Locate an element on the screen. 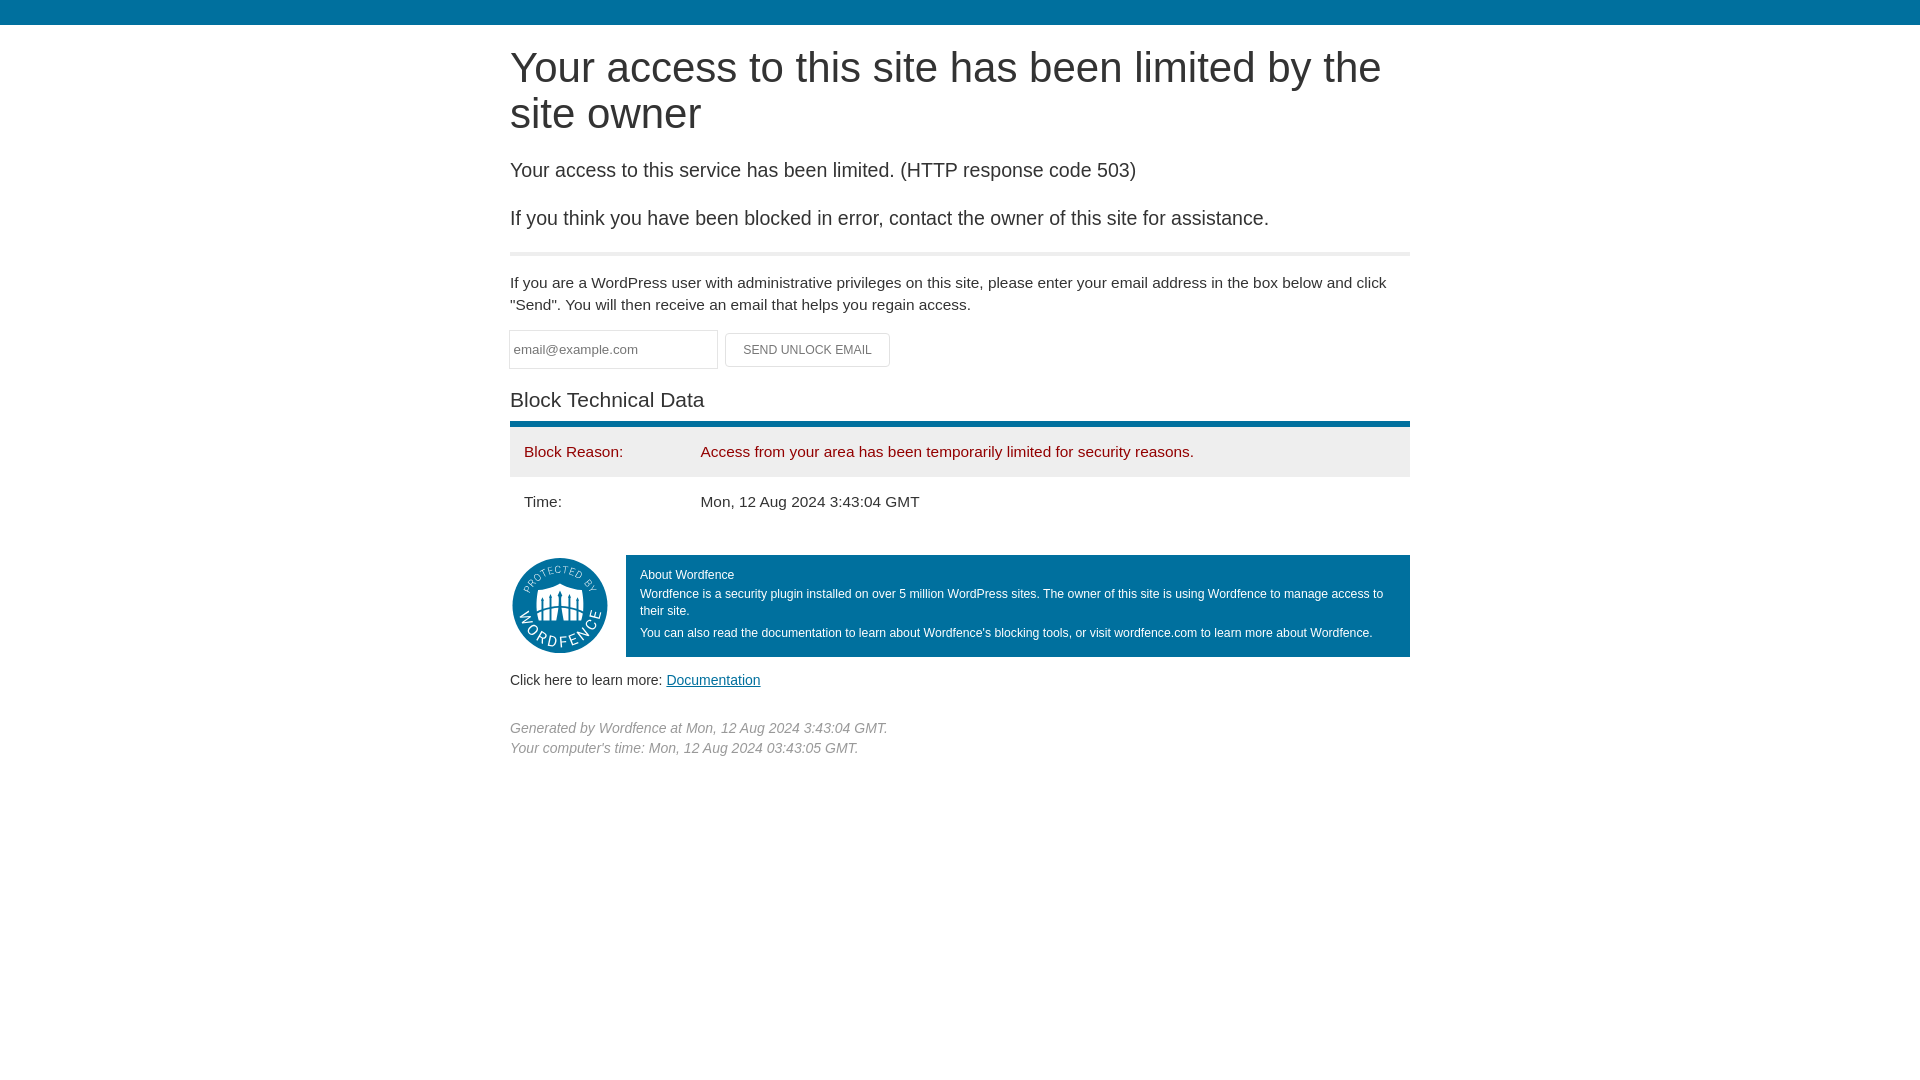 This screenshot has width=1920, height=1080. Send Unlock Email is located at coordinates (808, 350).